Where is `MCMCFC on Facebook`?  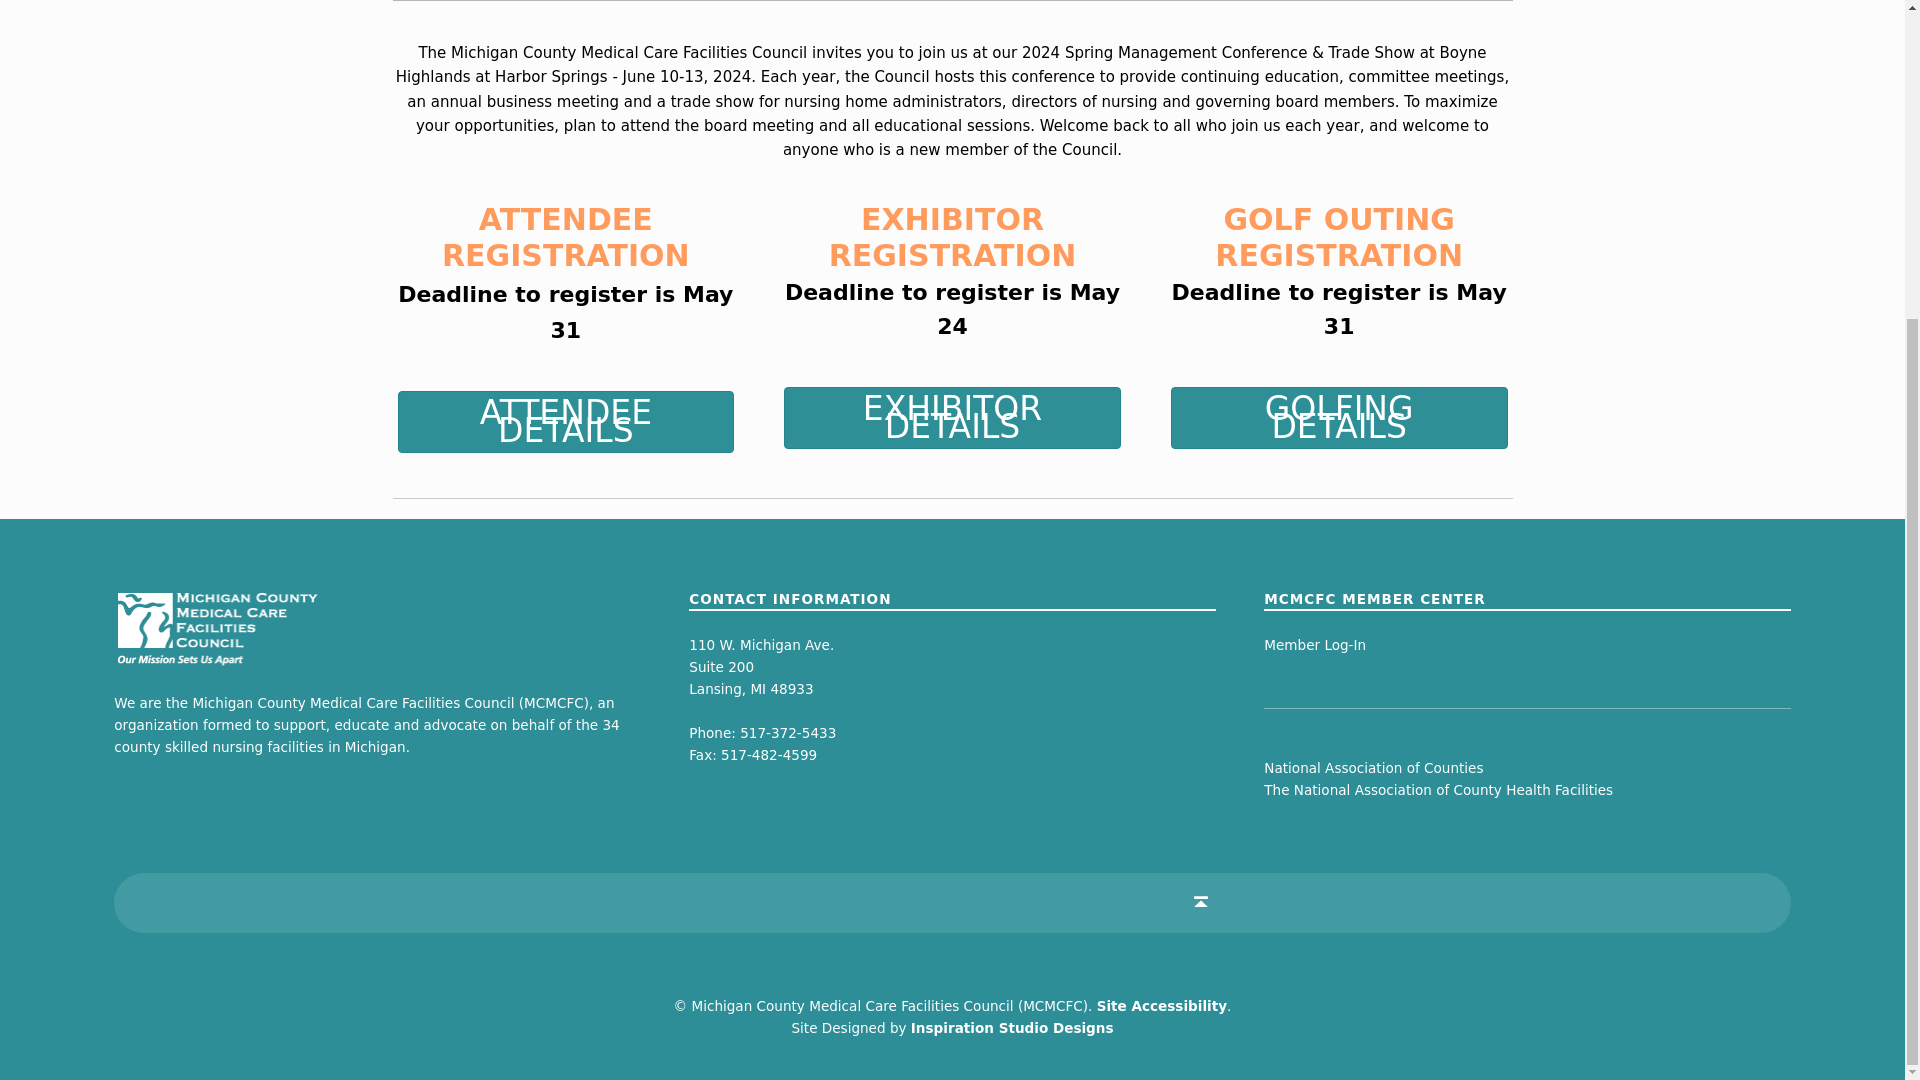
MCMCFC on Facebook is located at coordinates (696, 902).